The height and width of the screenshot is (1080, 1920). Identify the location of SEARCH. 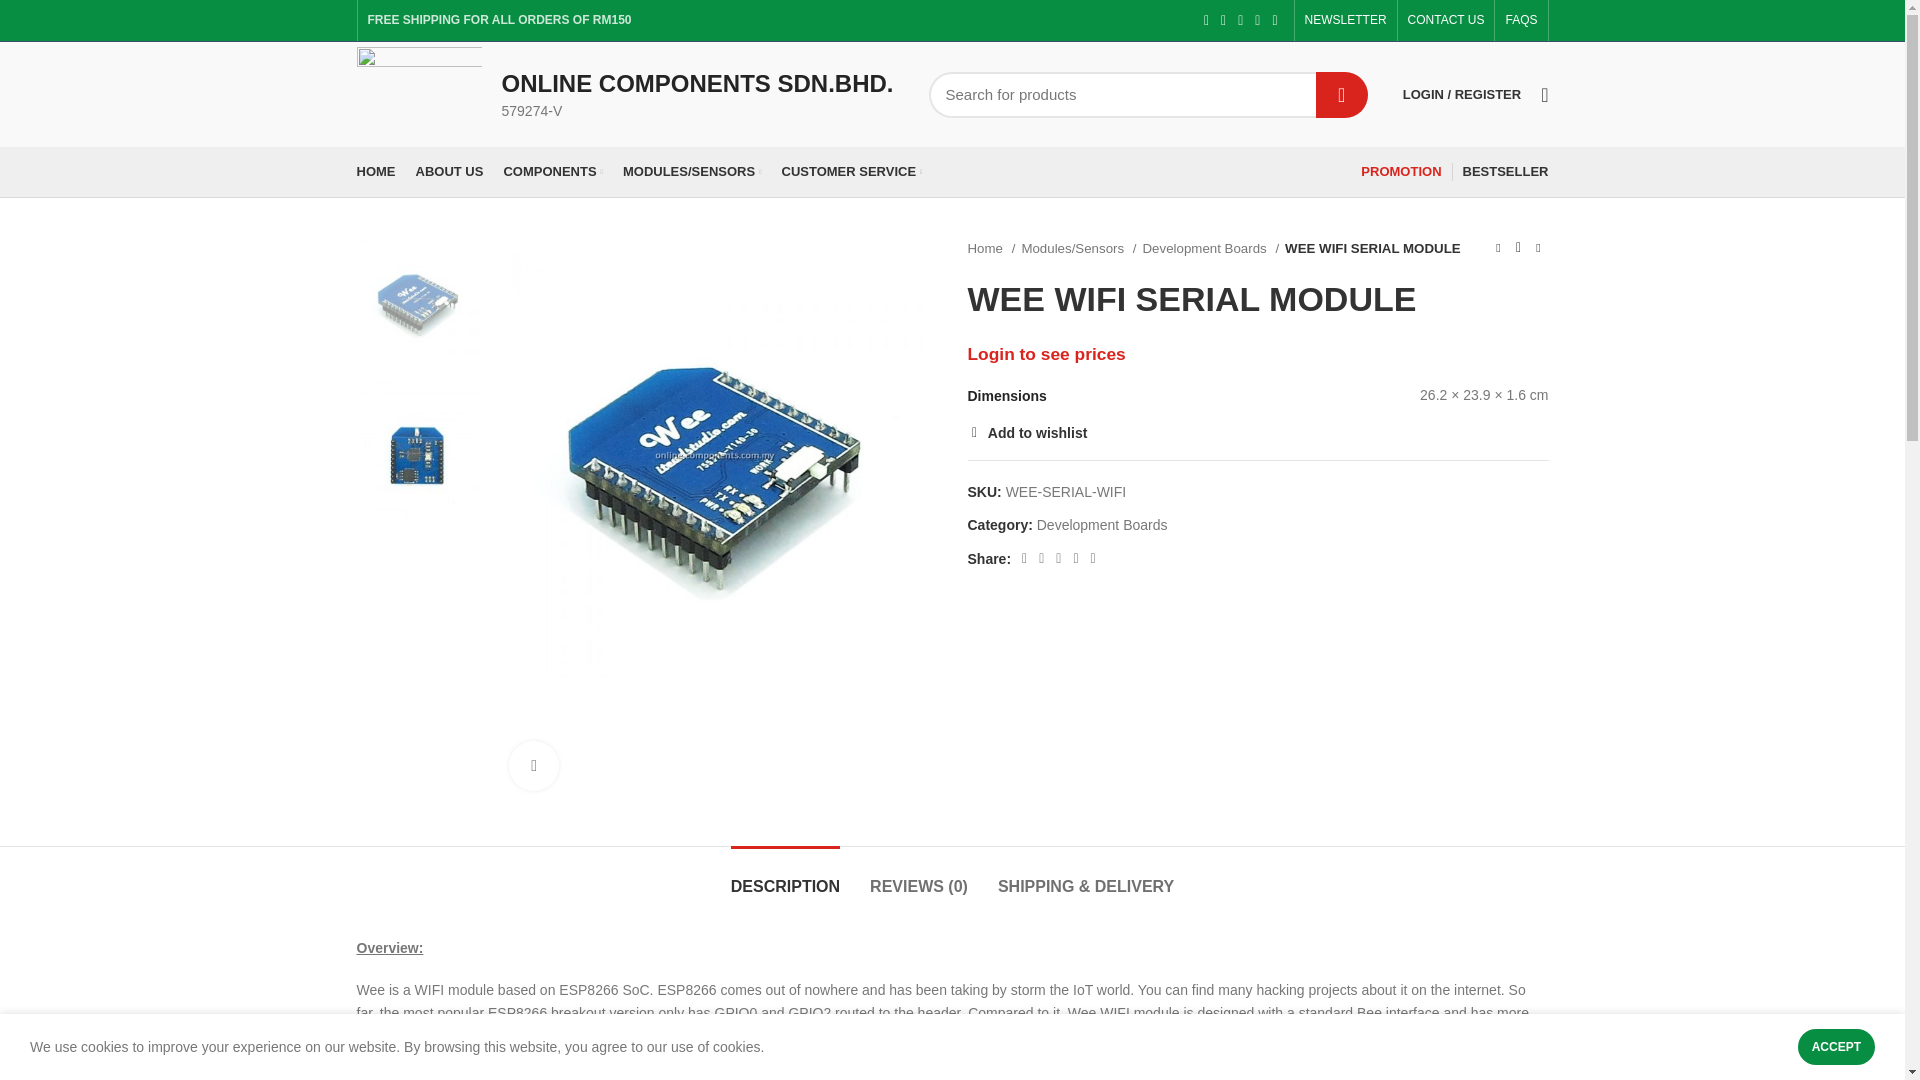
(1341, 94).